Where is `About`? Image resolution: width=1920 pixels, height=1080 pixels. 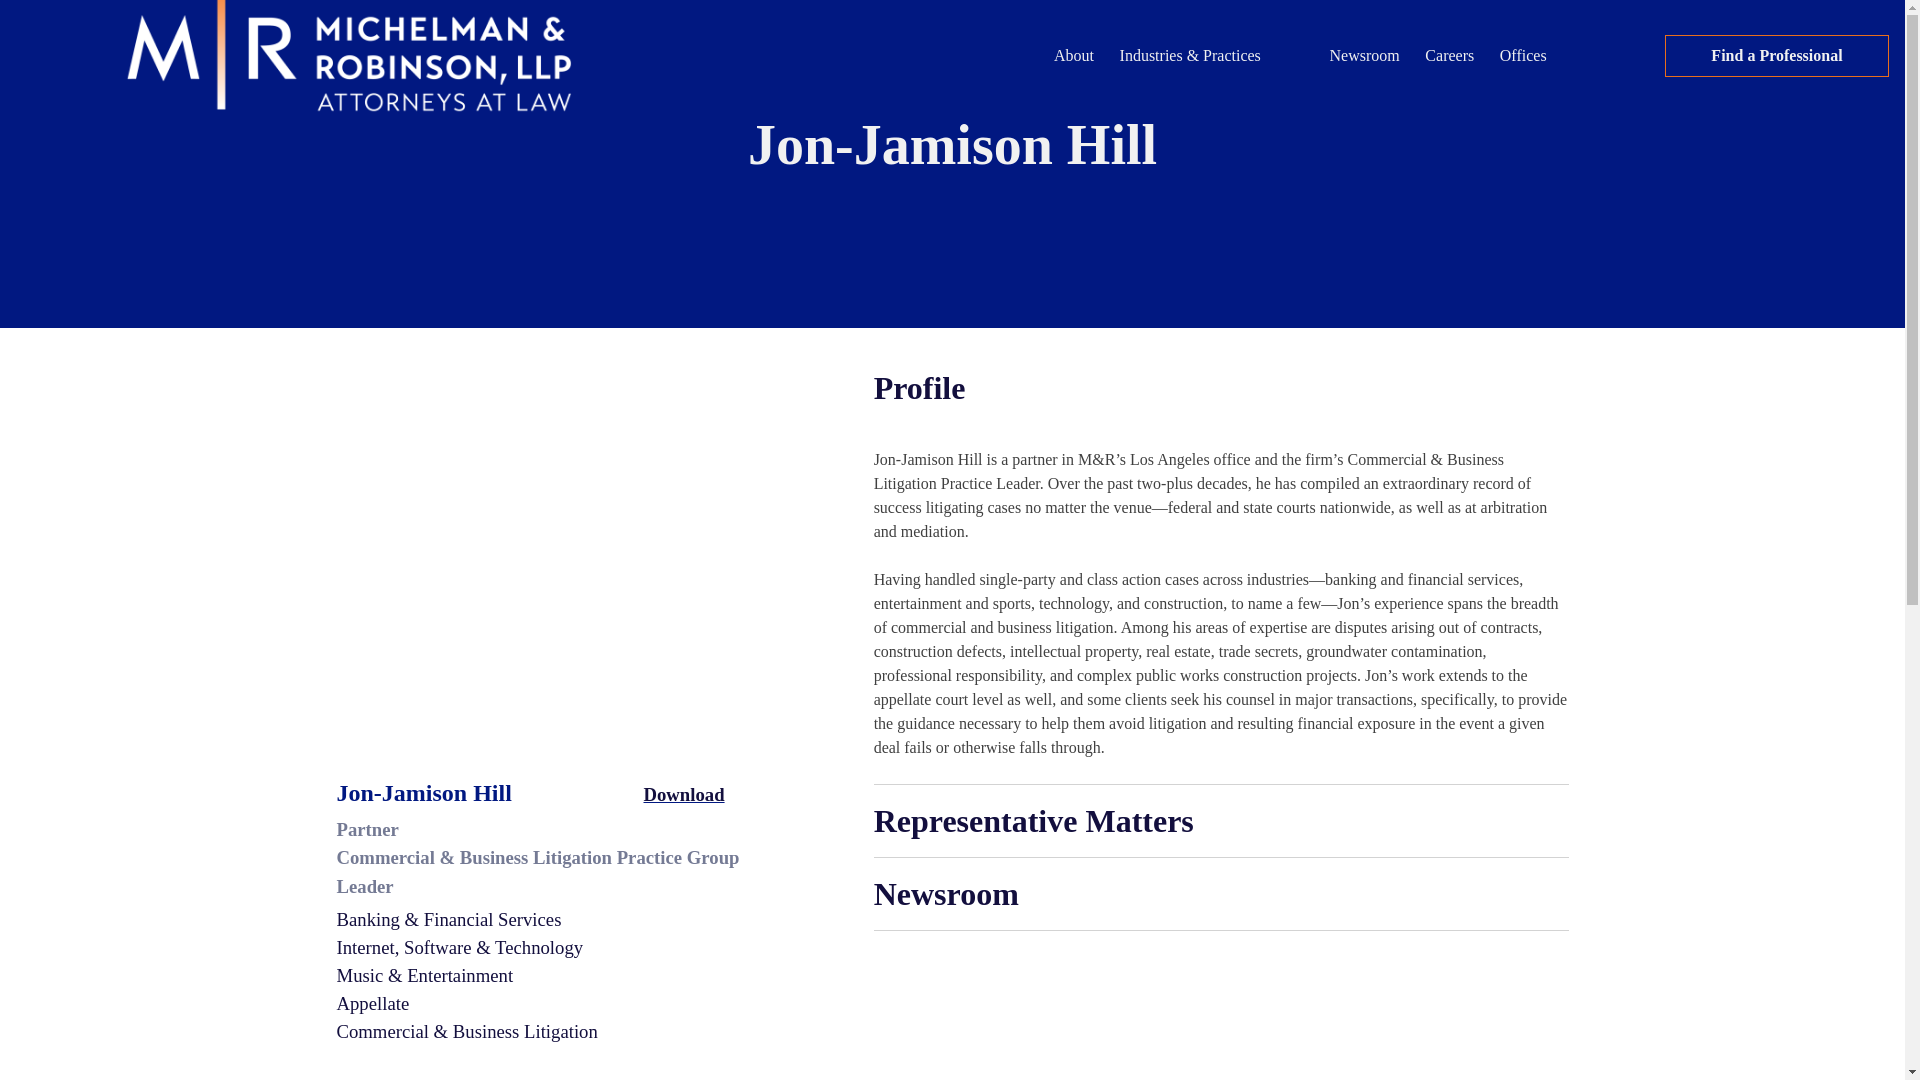
About is located at coordinates (1074, 55).